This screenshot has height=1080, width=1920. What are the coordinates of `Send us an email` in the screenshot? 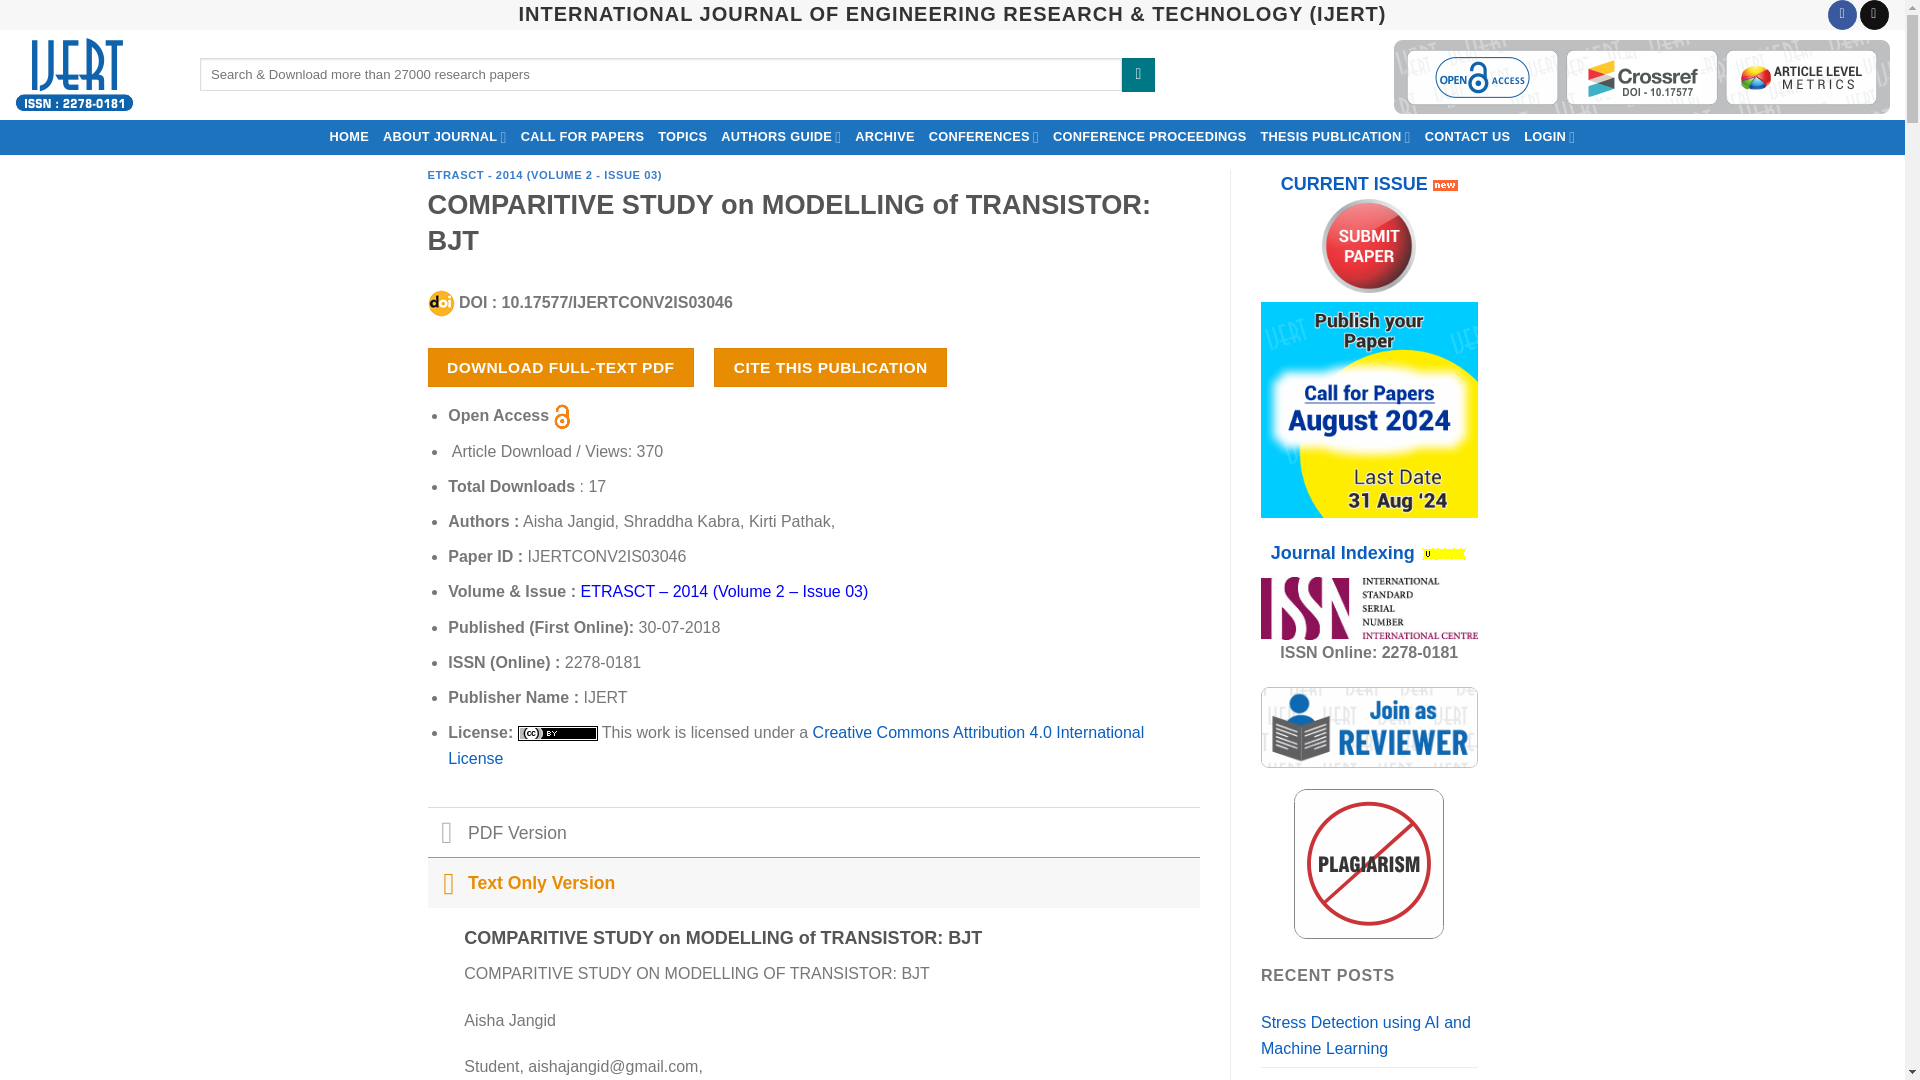 It's located at (1874, 15).